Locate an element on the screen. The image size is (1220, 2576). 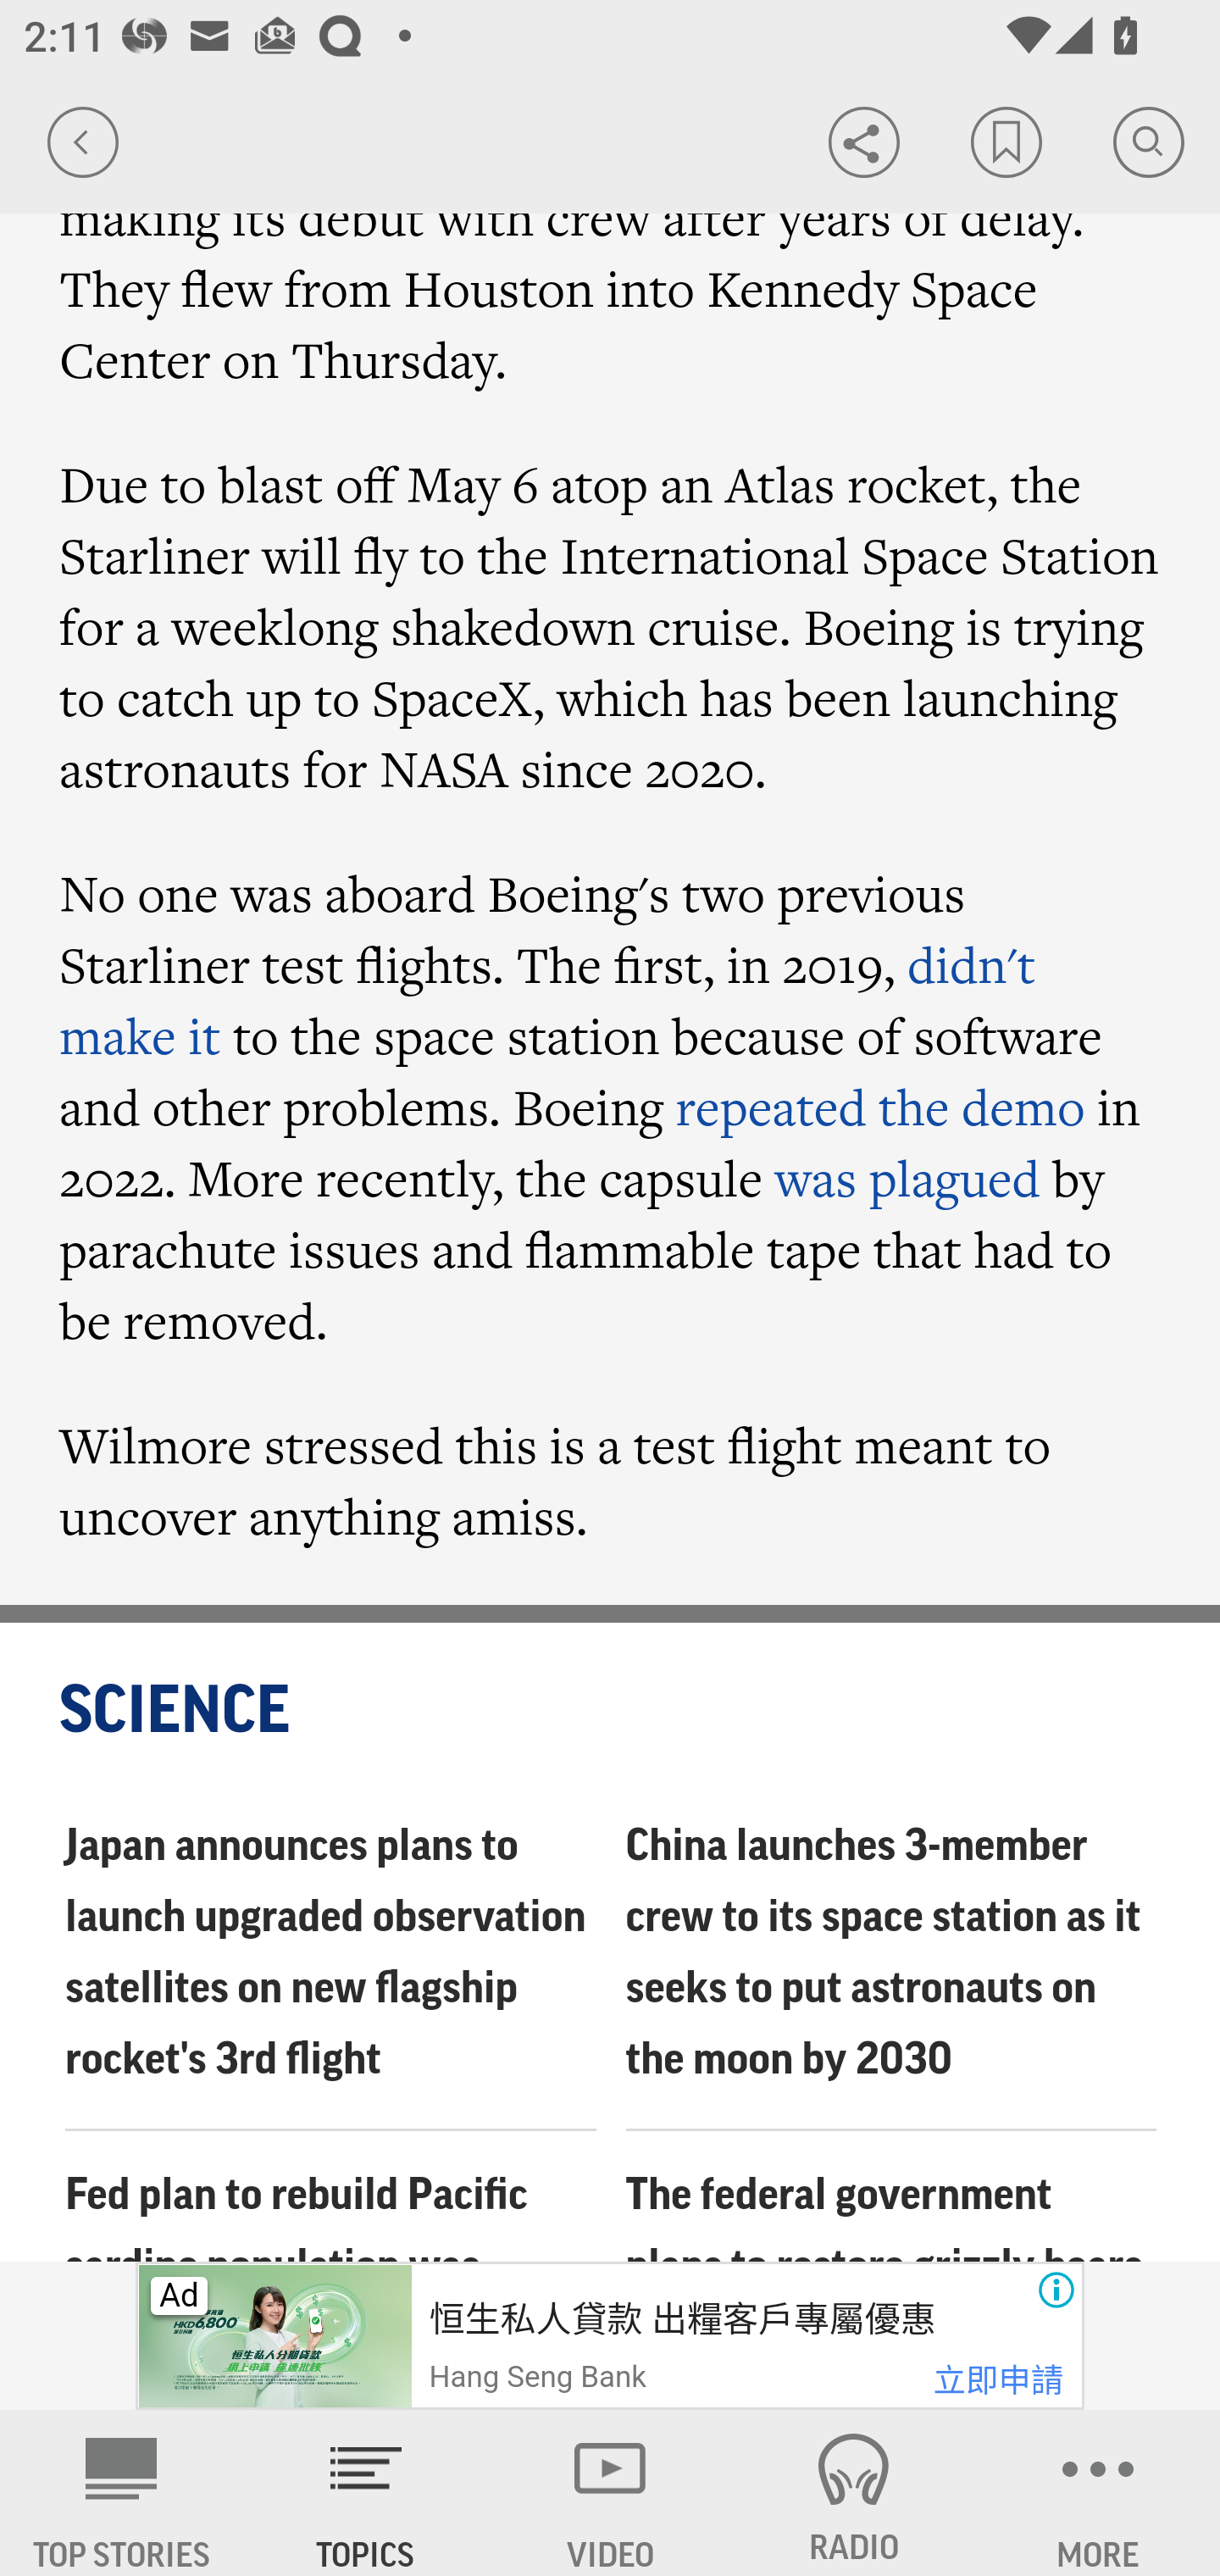
SCIENCE is located at coordinates (612, 1713).